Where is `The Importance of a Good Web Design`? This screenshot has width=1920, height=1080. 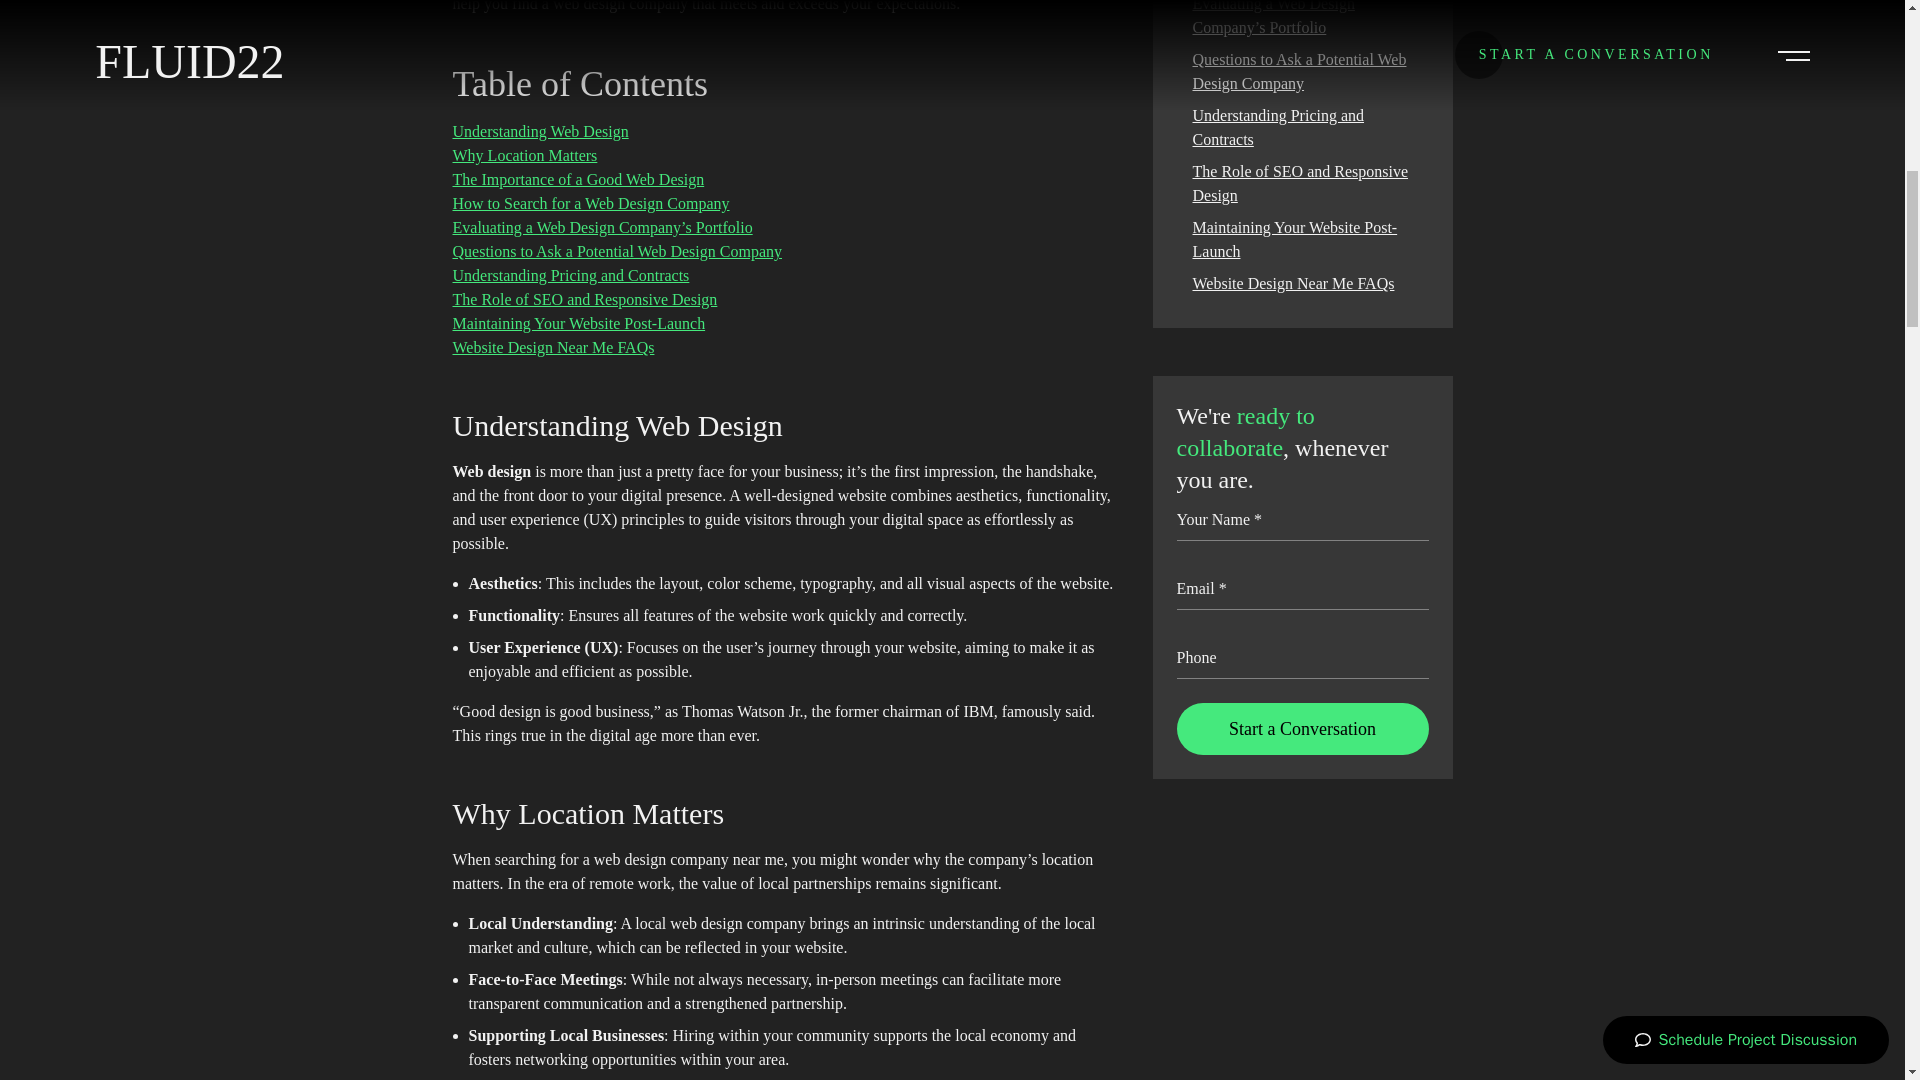 The Importance of a Good Web Design is located at coordinates (578, 178).